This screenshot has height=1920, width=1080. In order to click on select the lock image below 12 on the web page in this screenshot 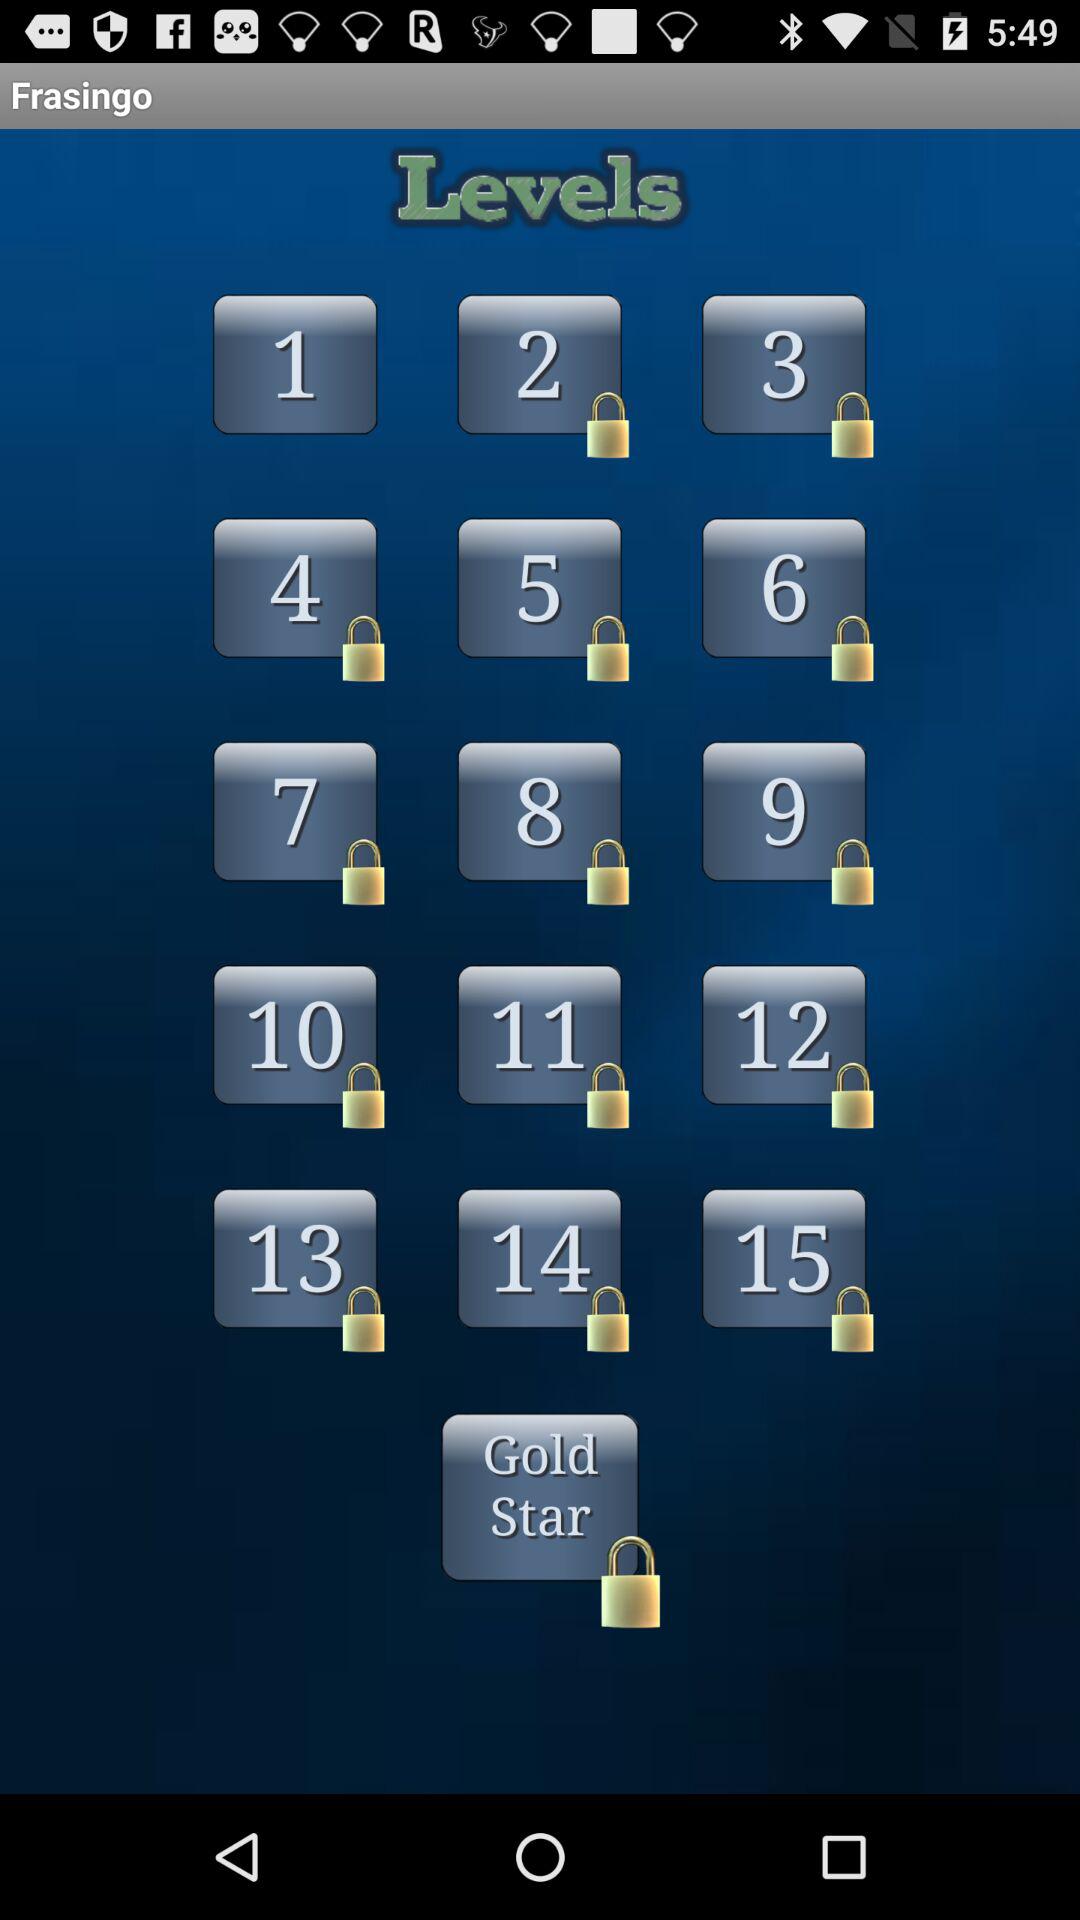, I will do `click(852, 1096)`.